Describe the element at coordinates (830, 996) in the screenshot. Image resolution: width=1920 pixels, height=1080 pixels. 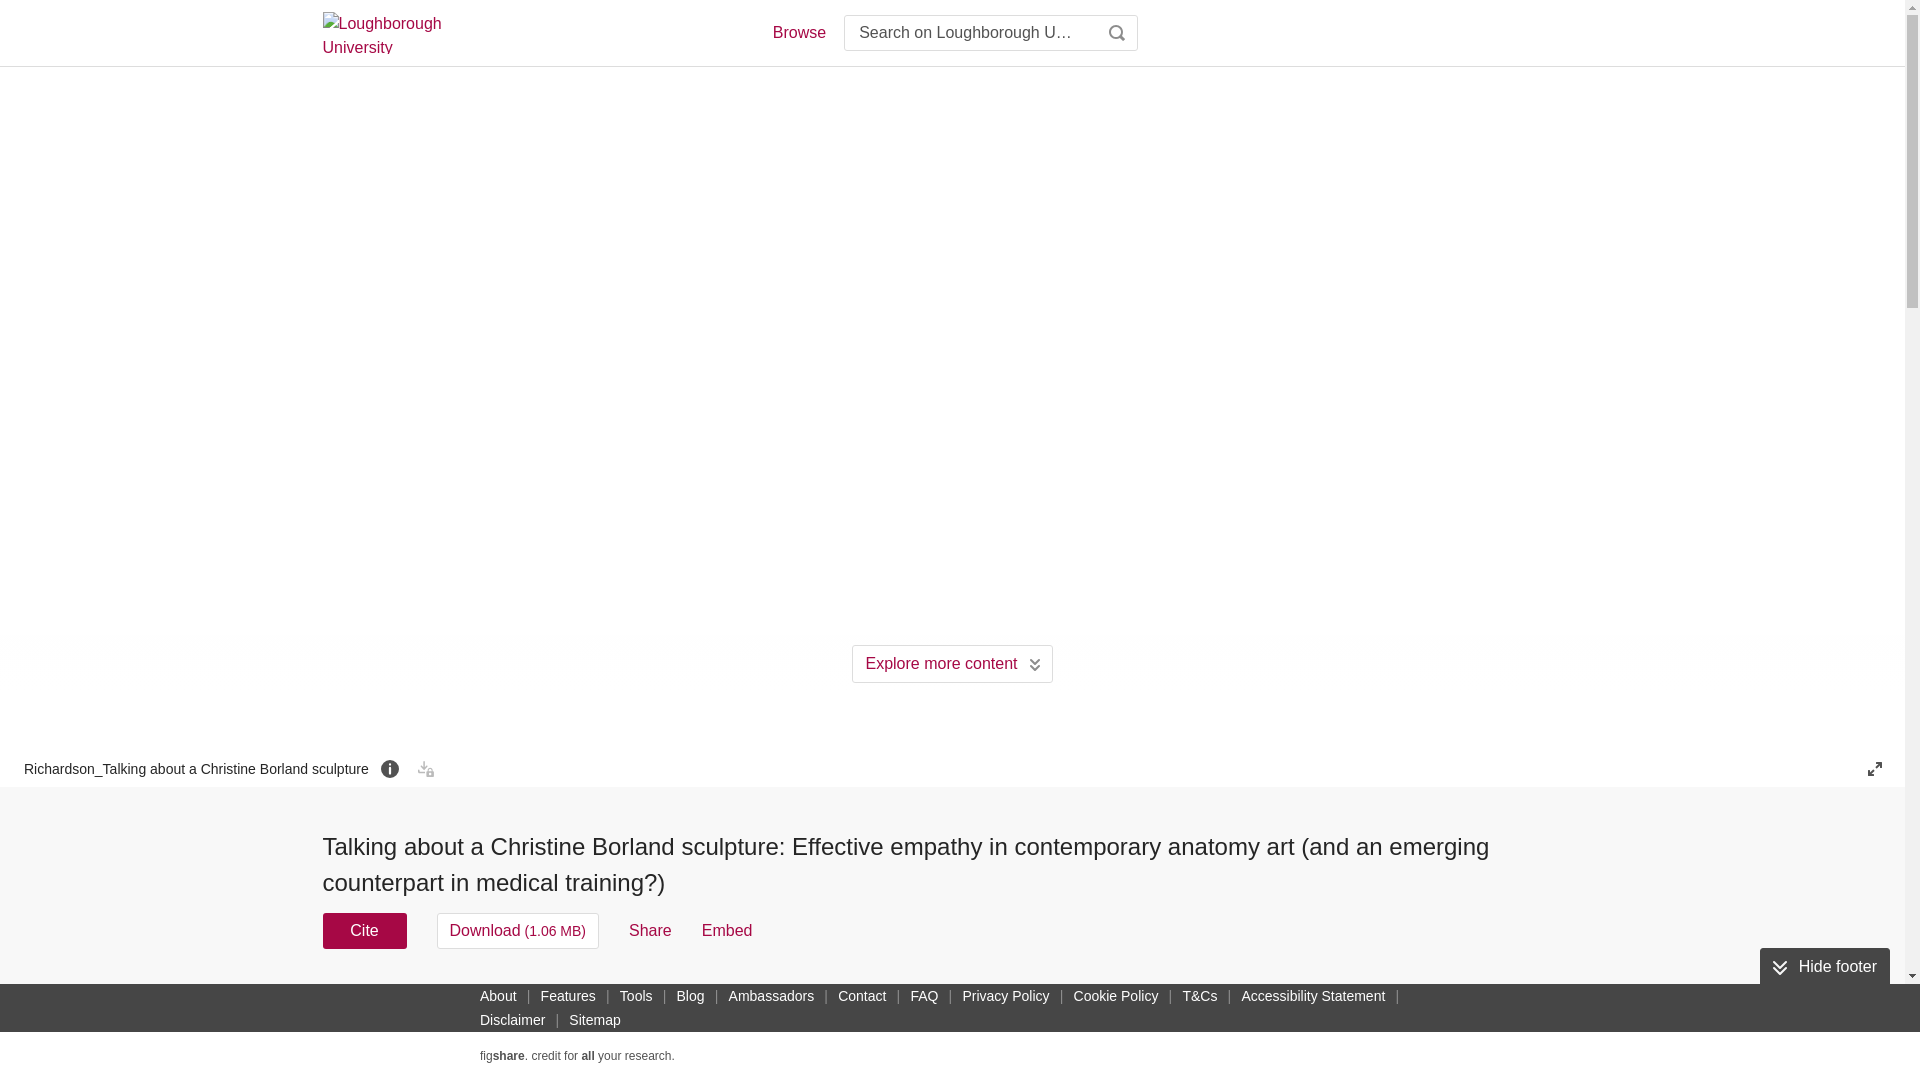
I see `Craig Richardson` at that location.